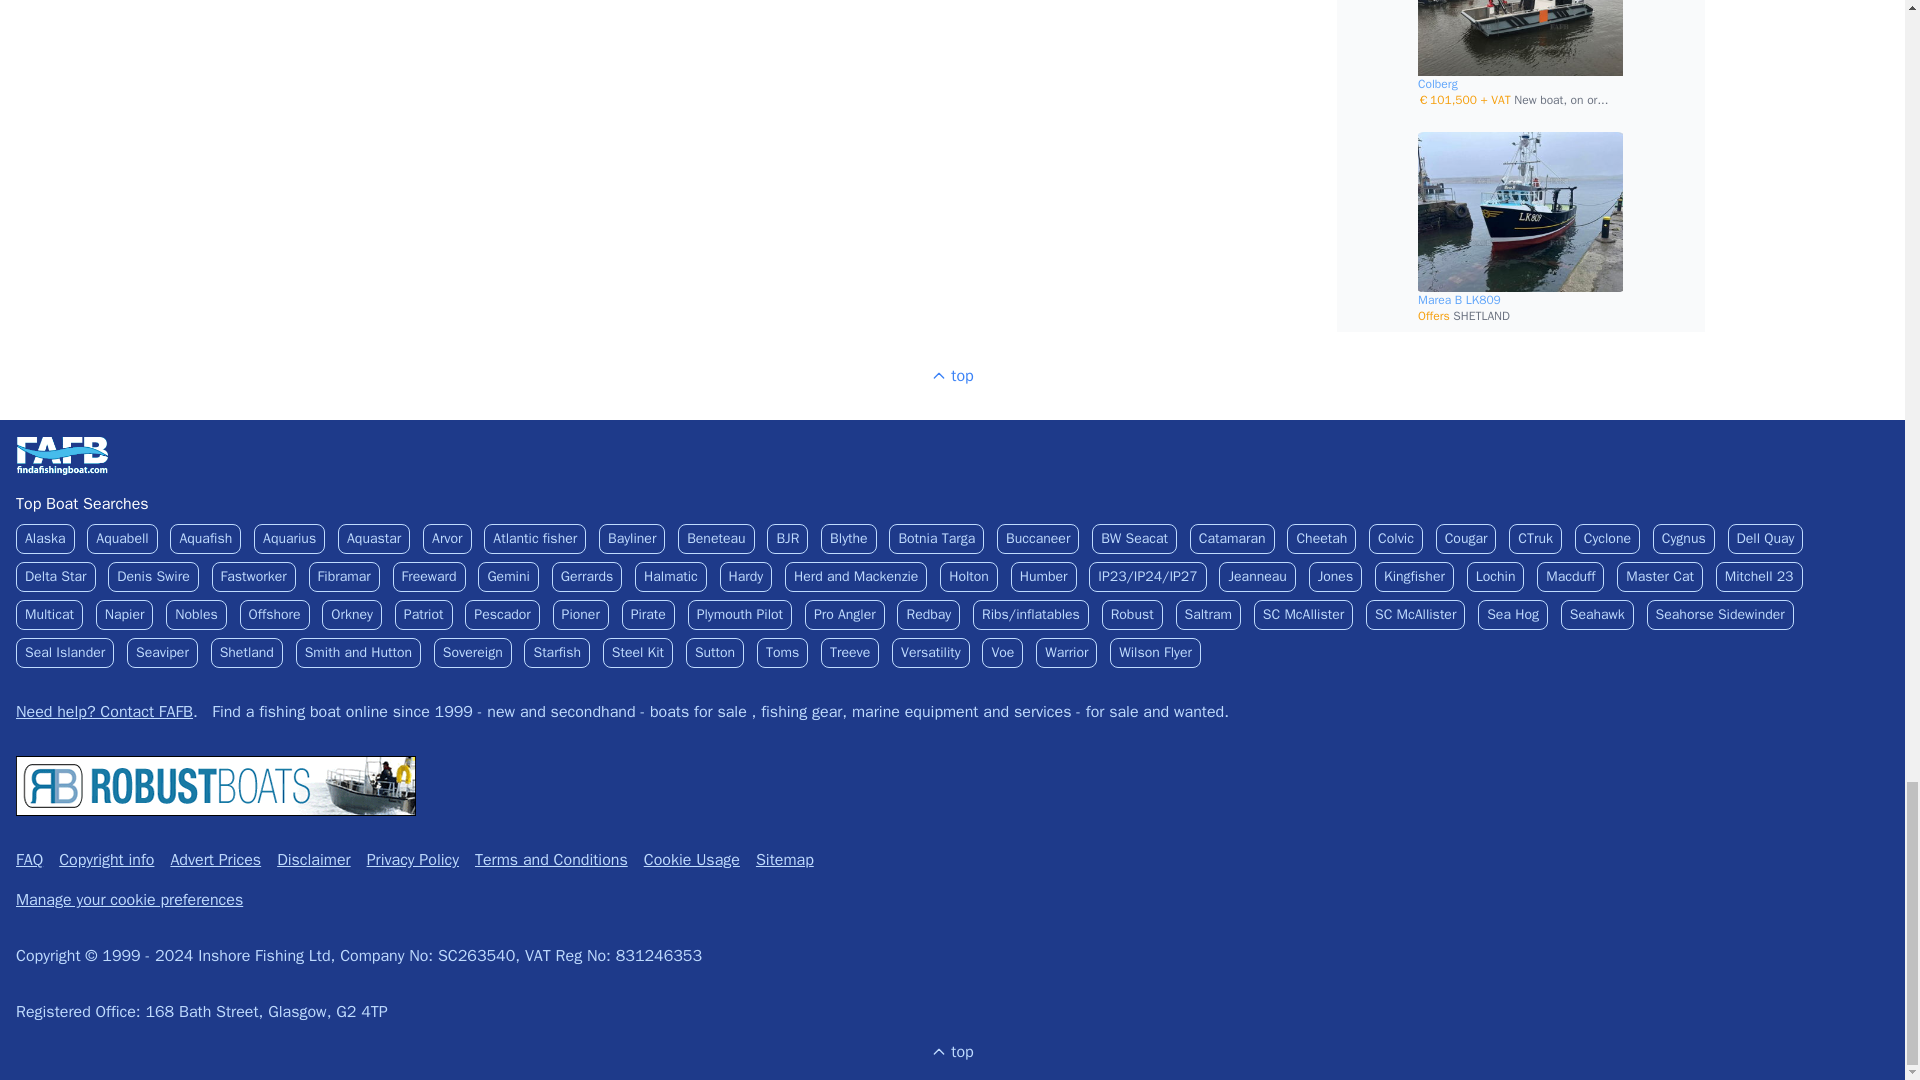 The image size is (1920, 1080). Describe the element at coordinates (952, 786) in the screenshot. I see `Banner advertisement` at that location.